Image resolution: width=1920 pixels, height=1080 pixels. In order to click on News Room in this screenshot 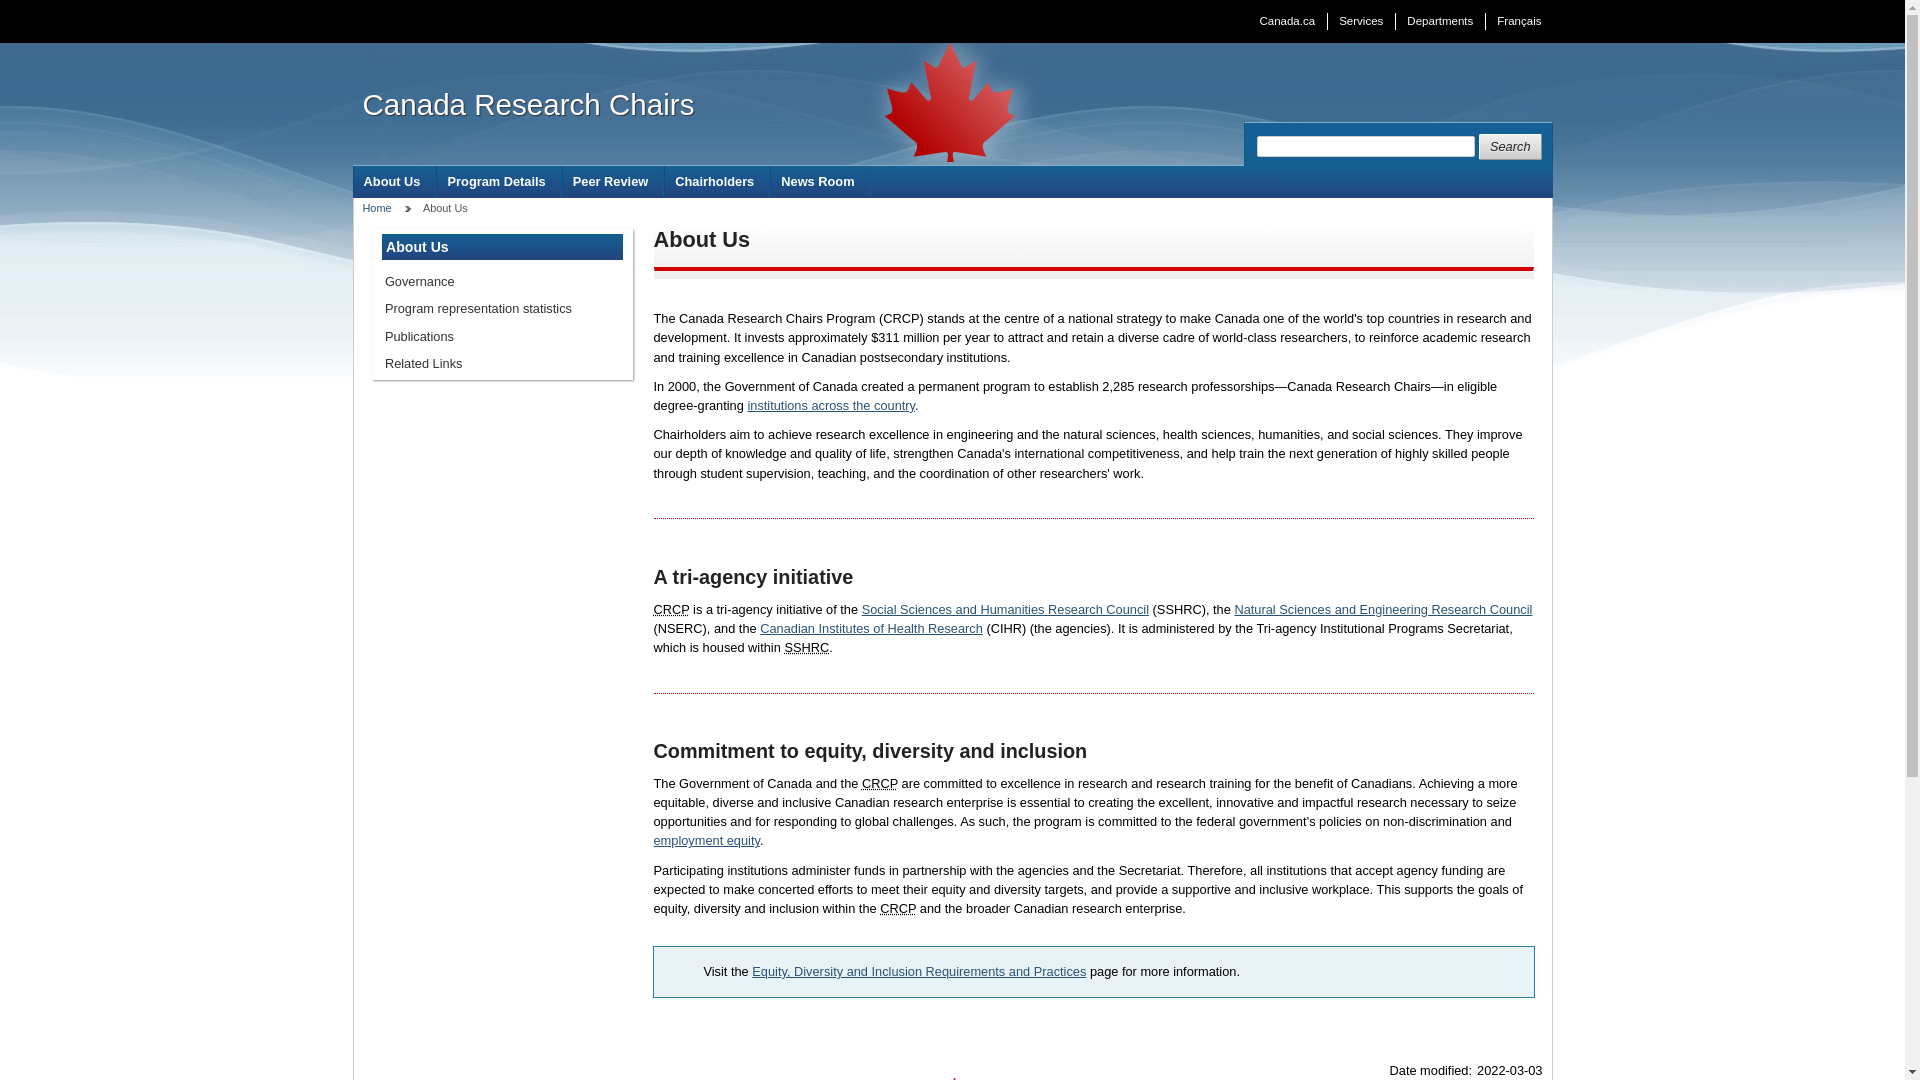, I will do `click(820, 181)`.